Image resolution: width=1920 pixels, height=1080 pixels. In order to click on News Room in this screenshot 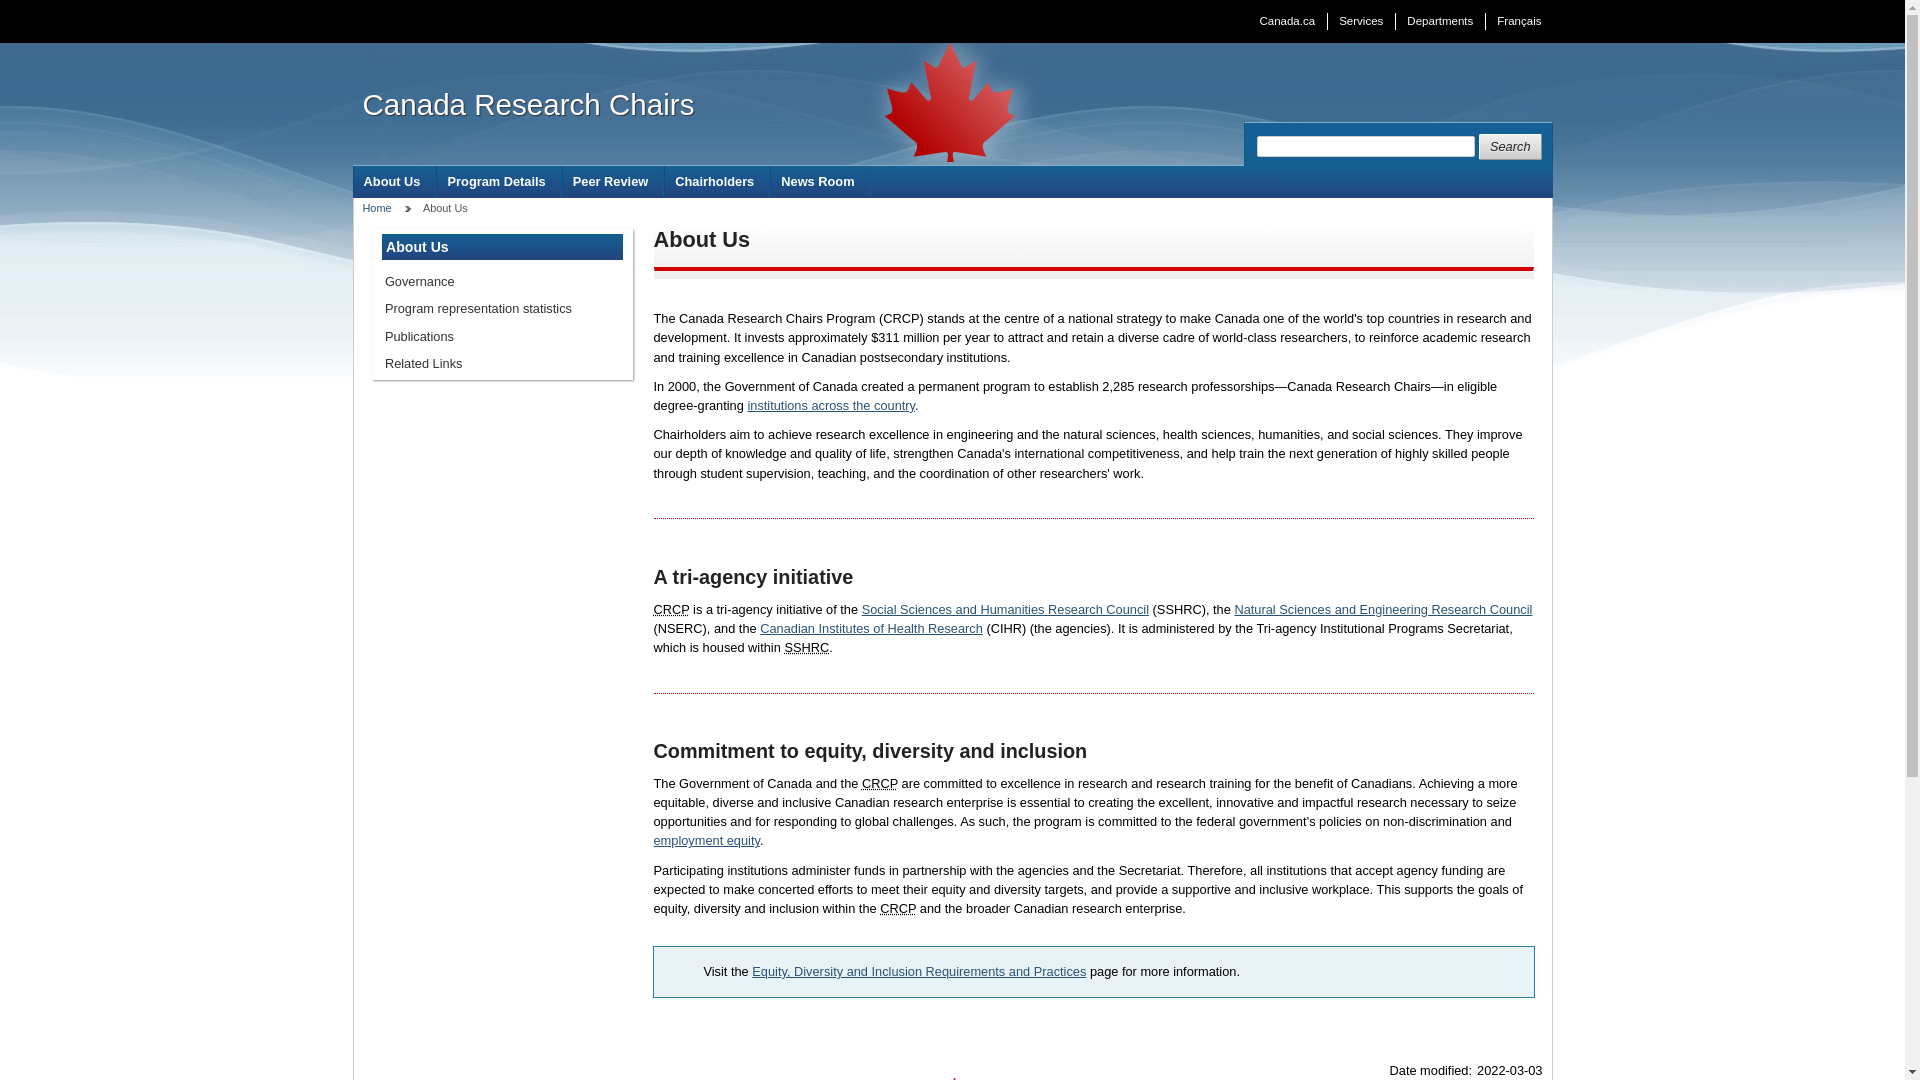, I will do `click(820, 181)`.